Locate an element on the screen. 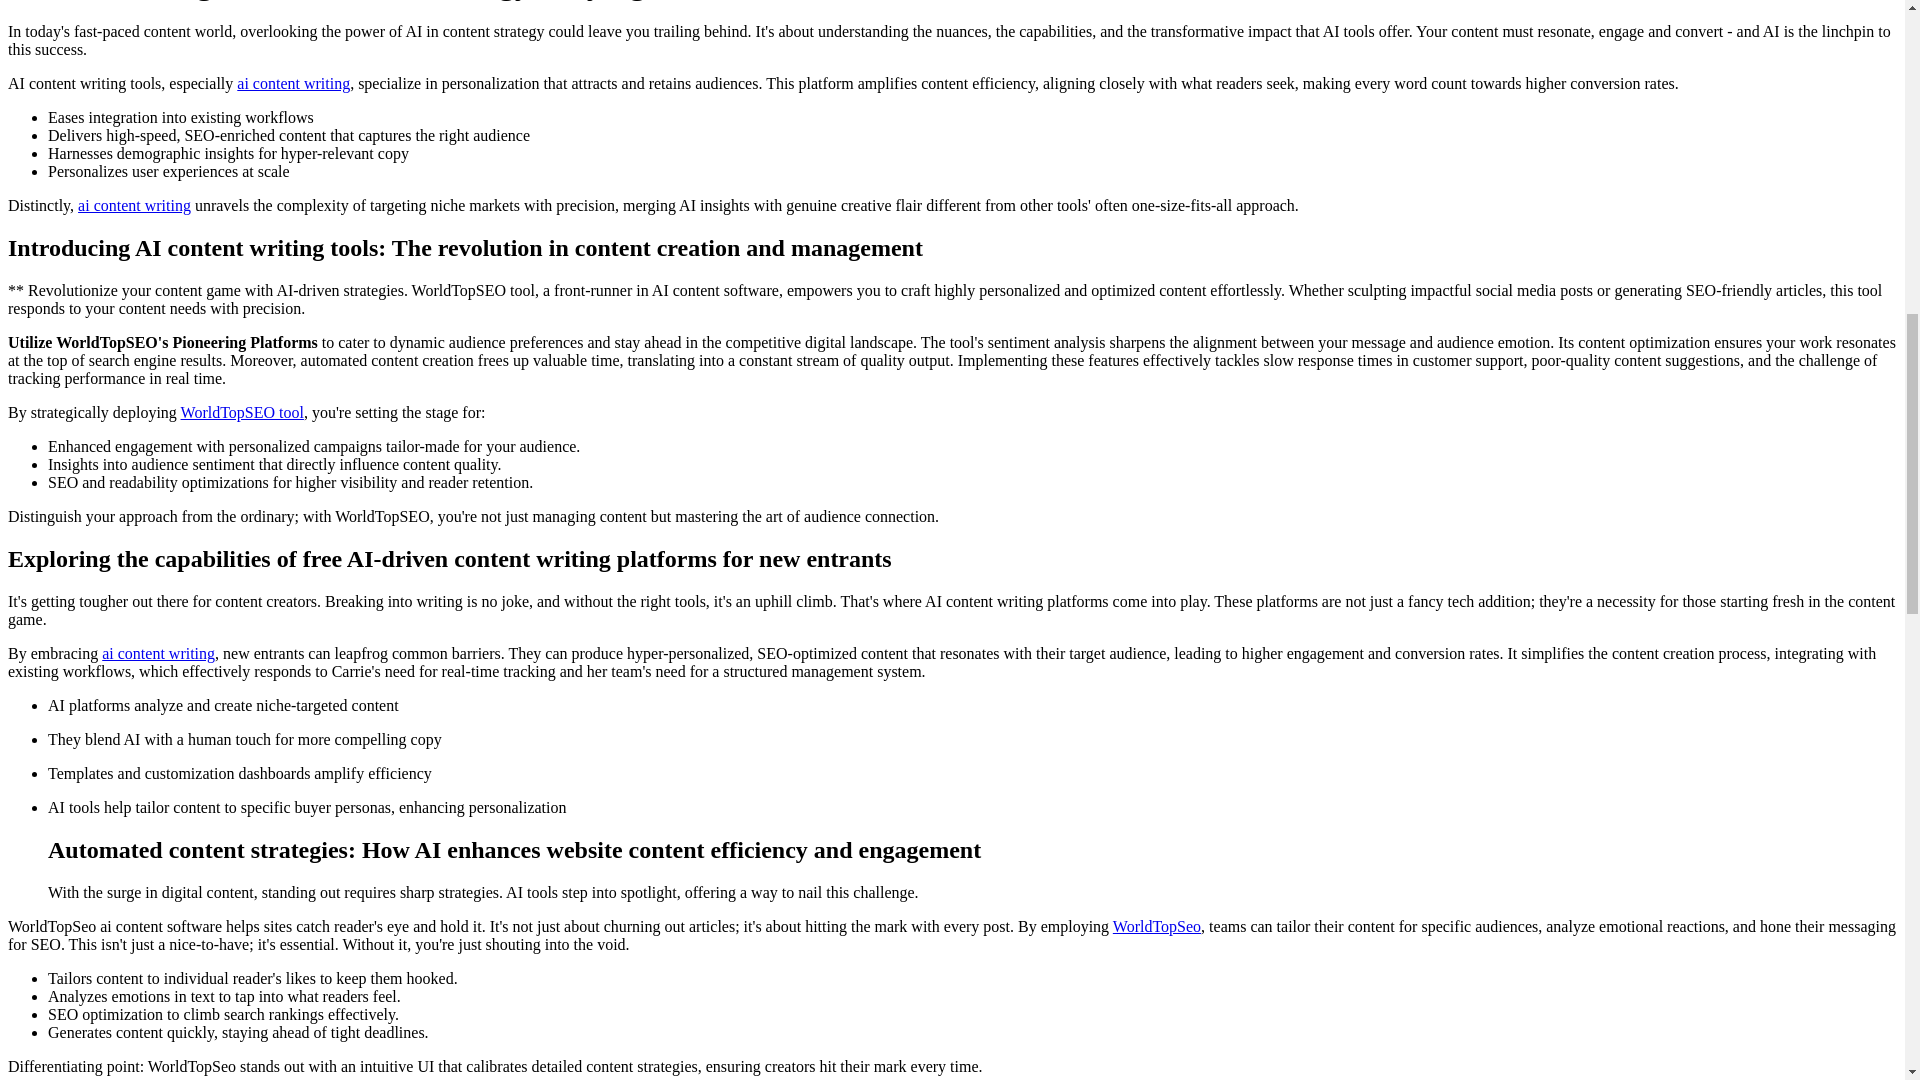  ai content writing is located at coordinates (292, 82).